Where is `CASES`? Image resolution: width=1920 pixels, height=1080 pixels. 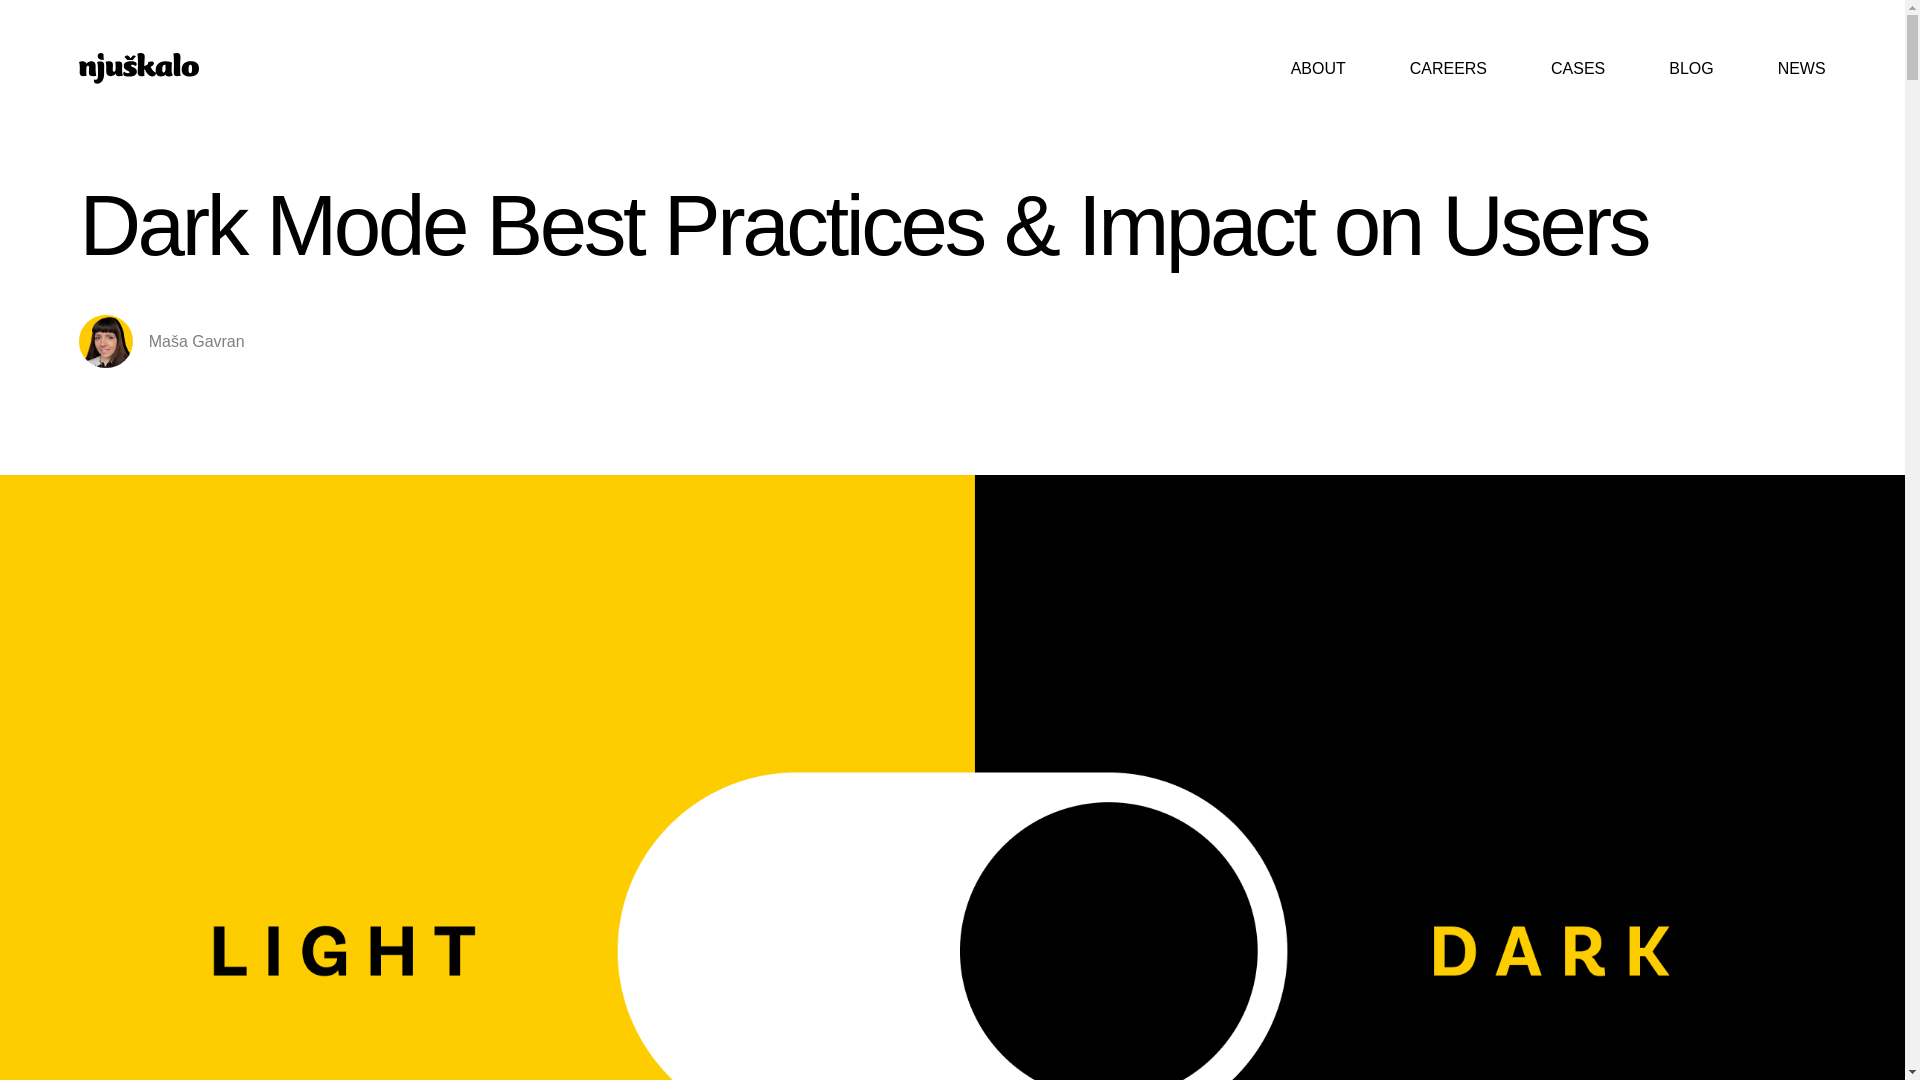
CASES is located at coordinates (1578, 68).